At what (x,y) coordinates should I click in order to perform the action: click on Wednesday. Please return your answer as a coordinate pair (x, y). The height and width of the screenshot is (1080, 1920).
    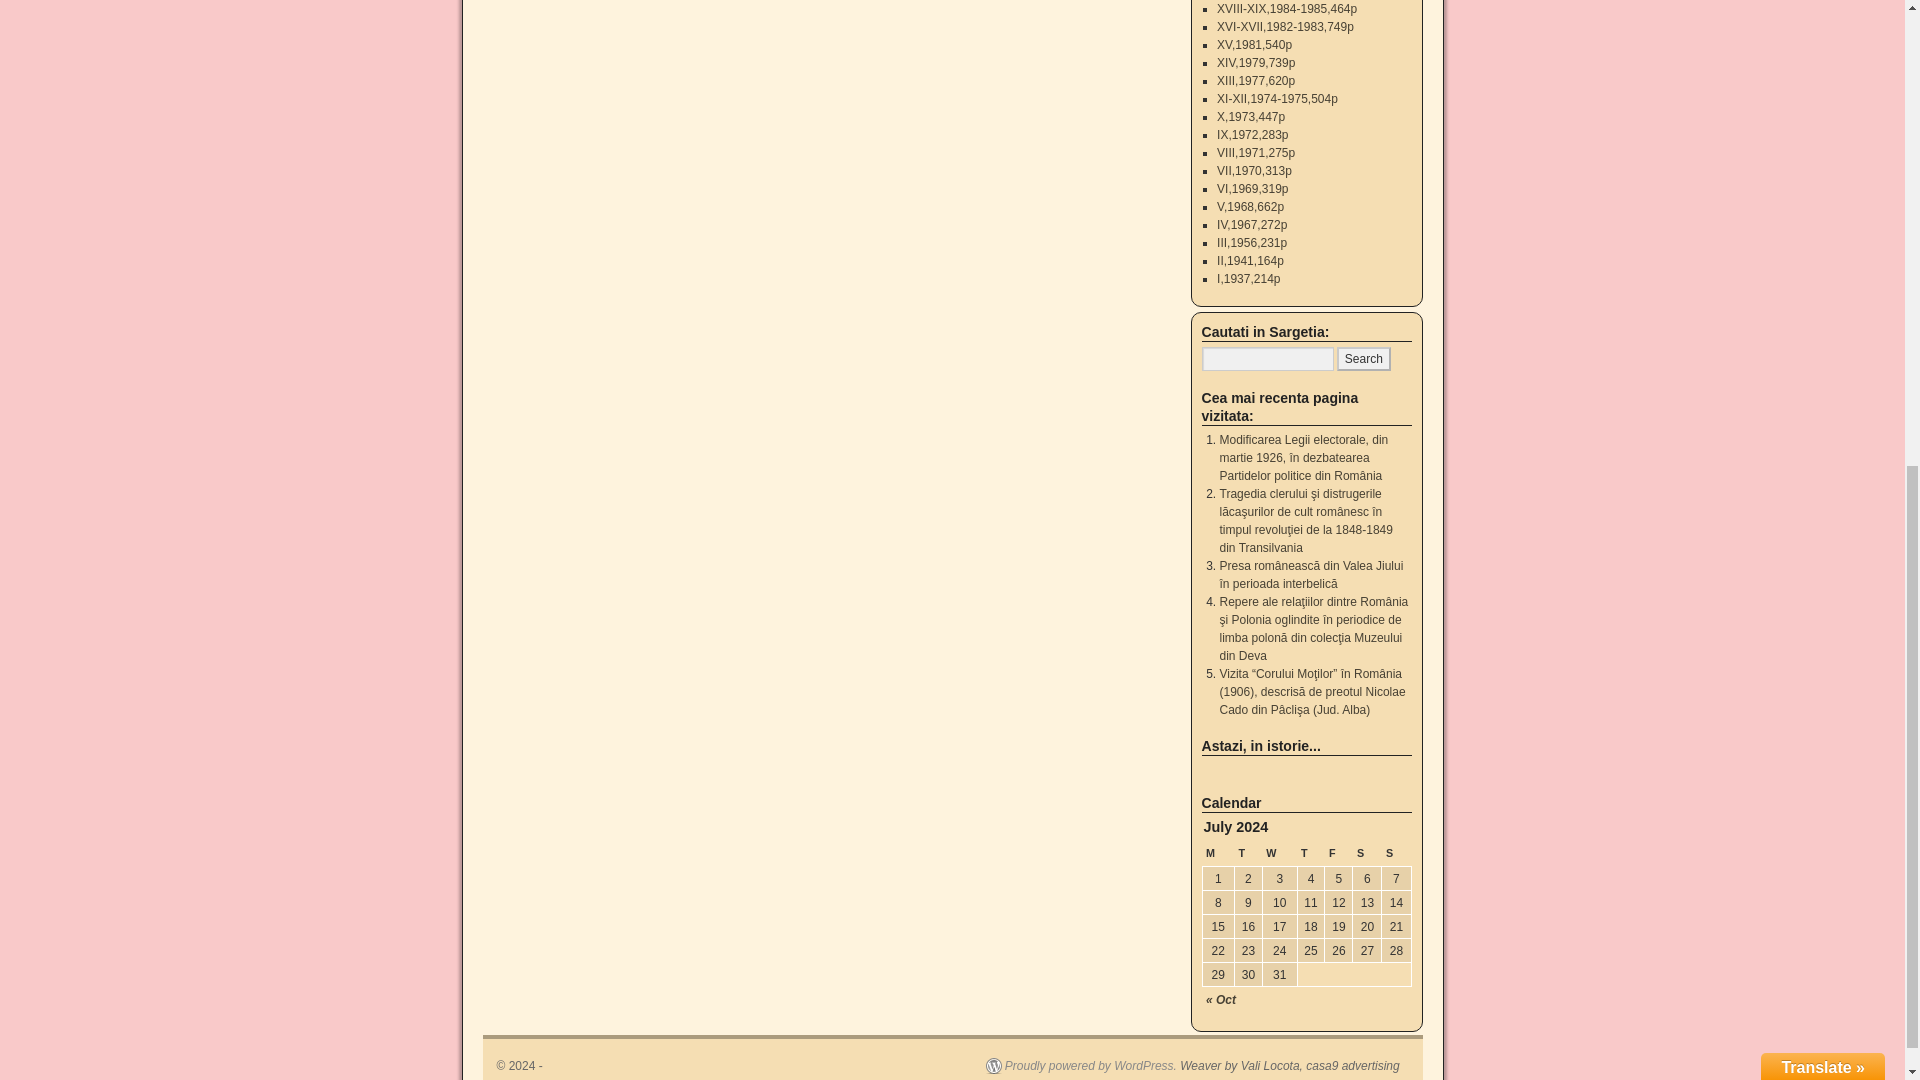
    Looking at the image, I should click on (1279, 854).